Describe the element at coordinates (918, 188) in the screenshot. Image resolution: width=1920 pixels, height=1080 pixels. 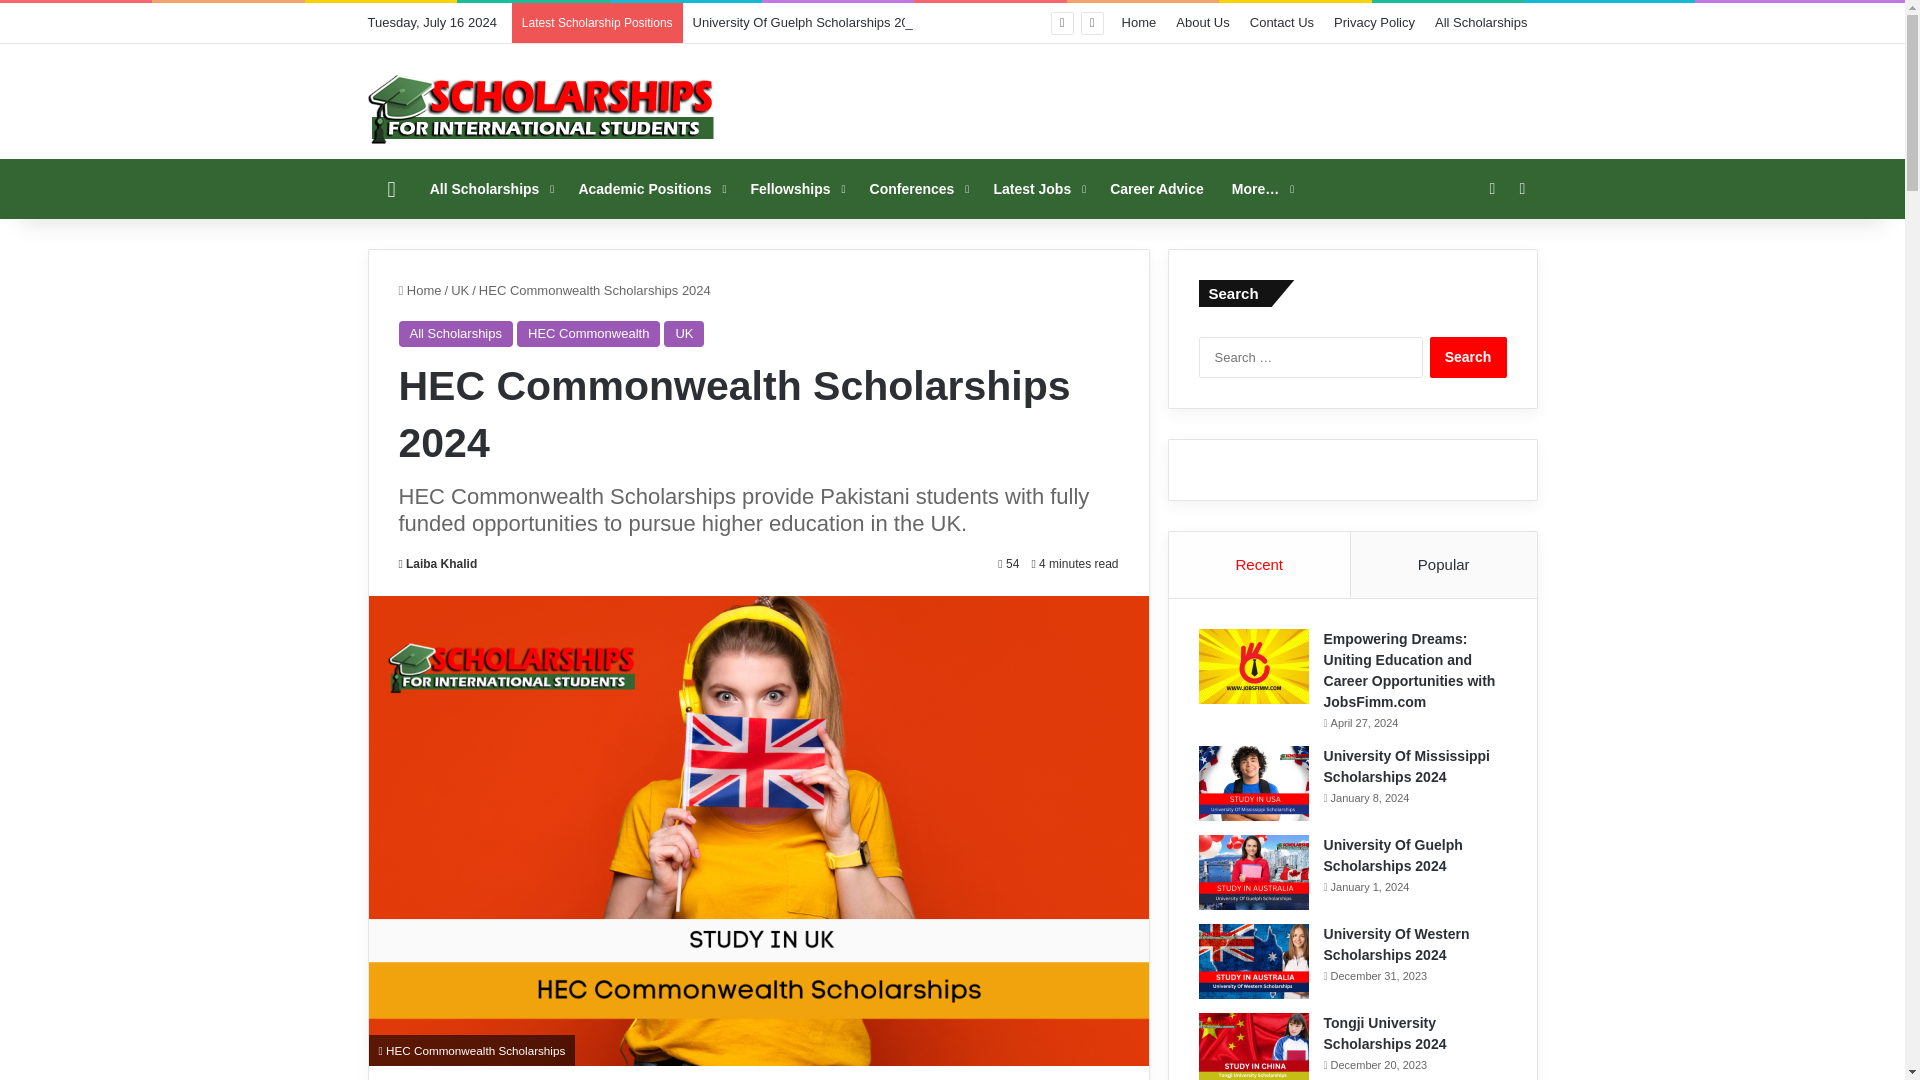
I see `Conferences` at that location.